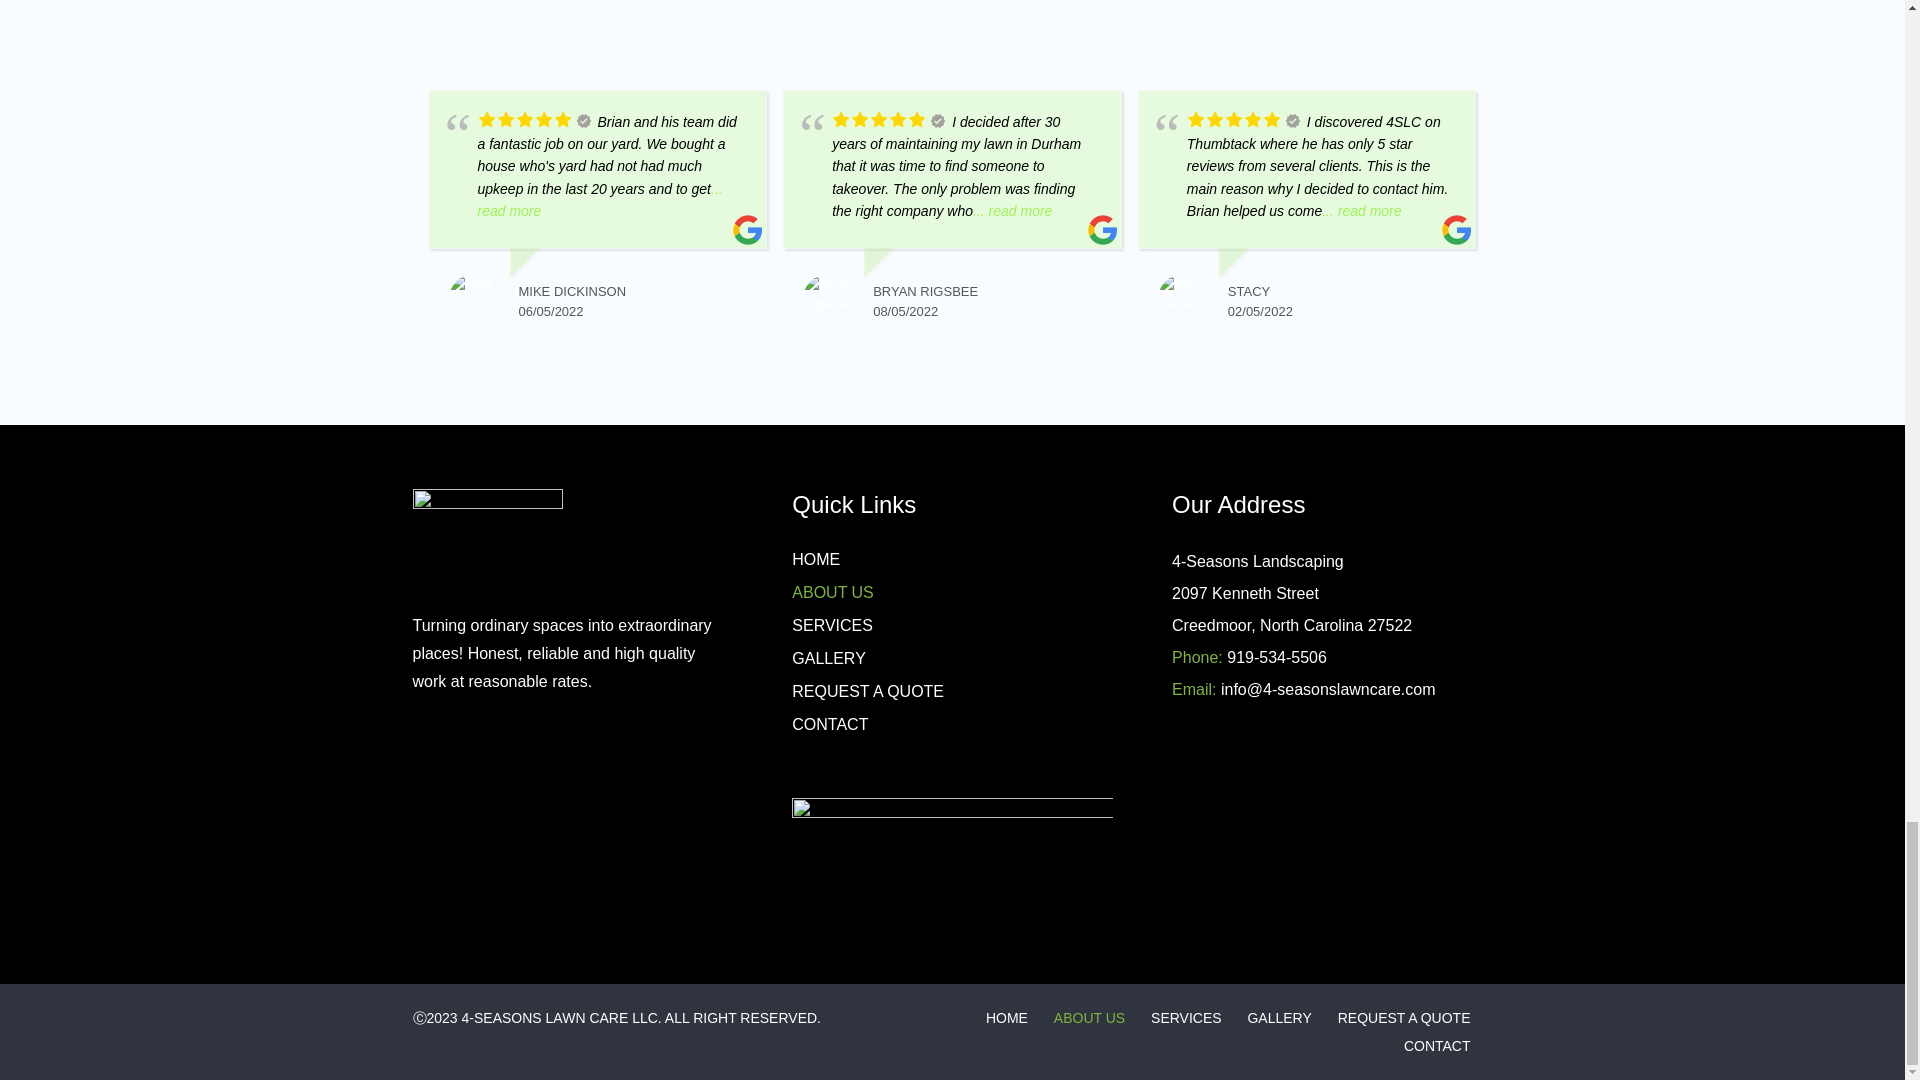  What do you see at coordinates (832, 592) in the screenshot?
I see `ABOUT US` at bounding box center [832, 592].